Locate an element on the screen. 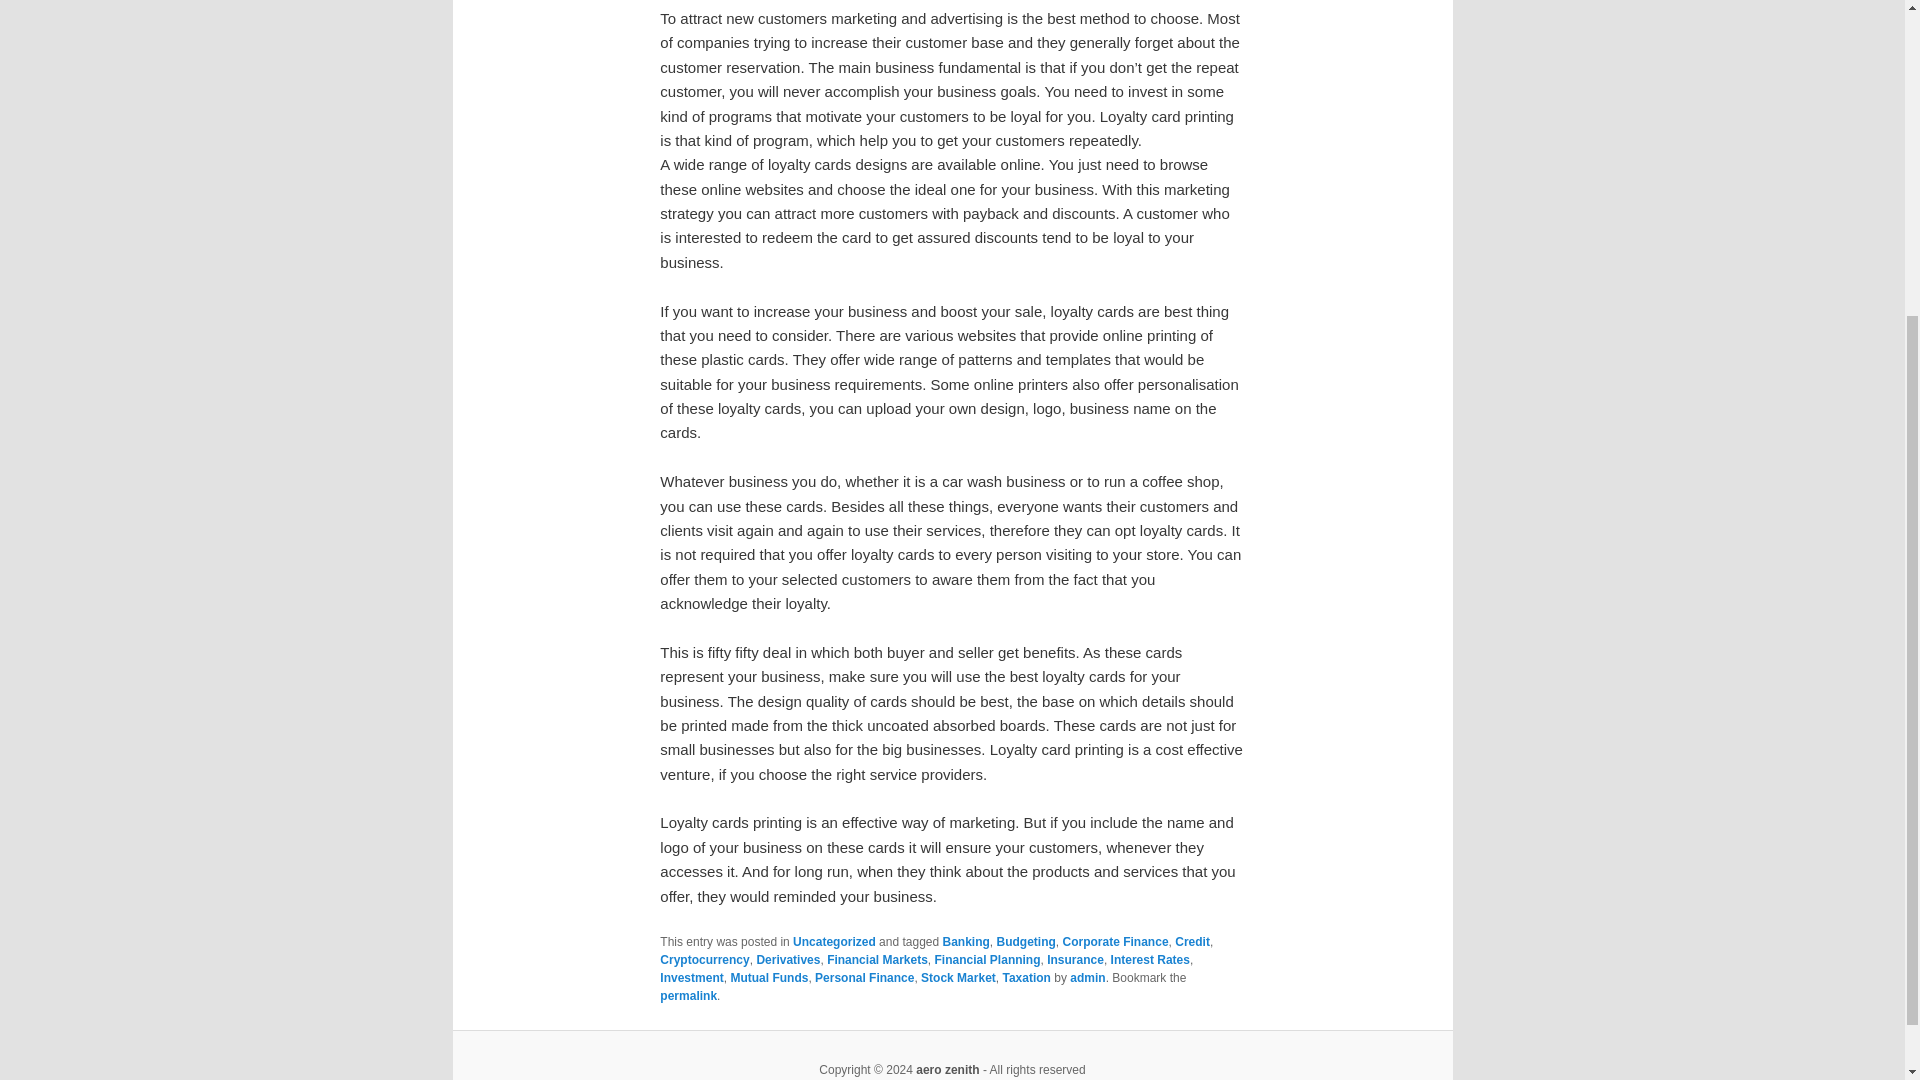 This screenshot has width=1920, height=1080. Investment is located at coordinates (692, 977).